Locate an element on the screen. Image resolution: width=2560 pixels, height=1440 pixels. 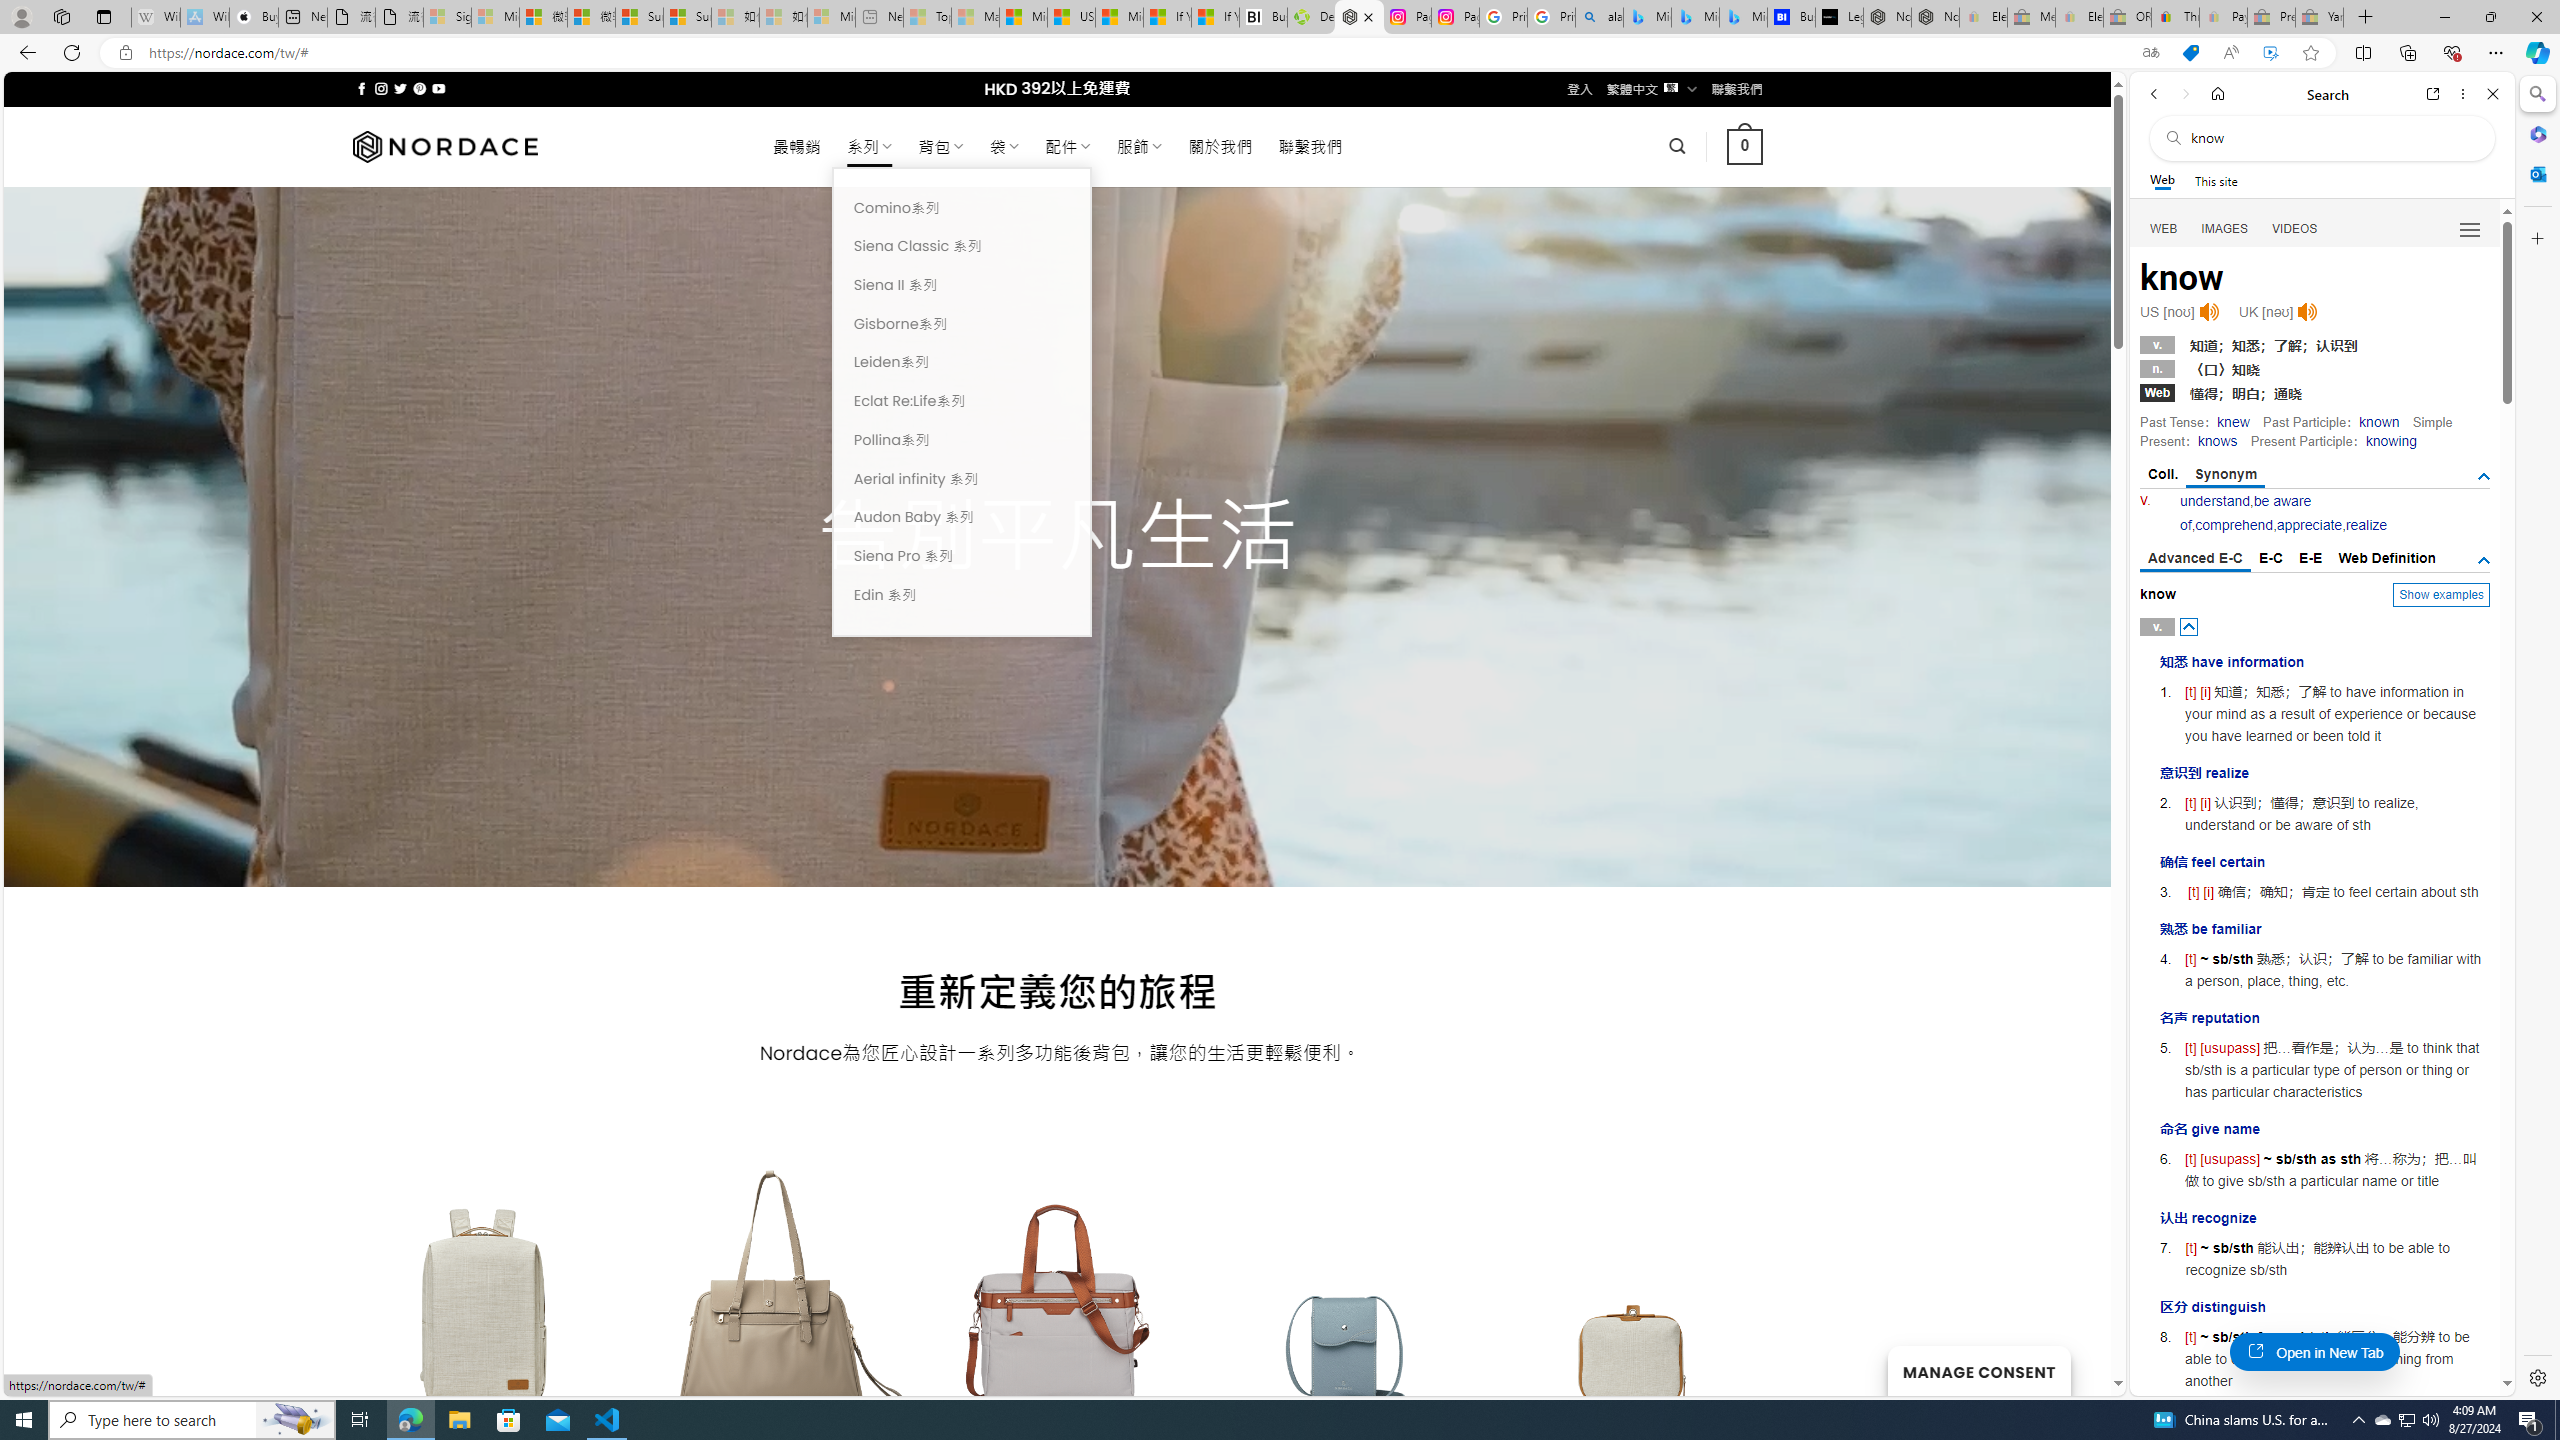
Web Definition is located at coordinates (2386, 558).